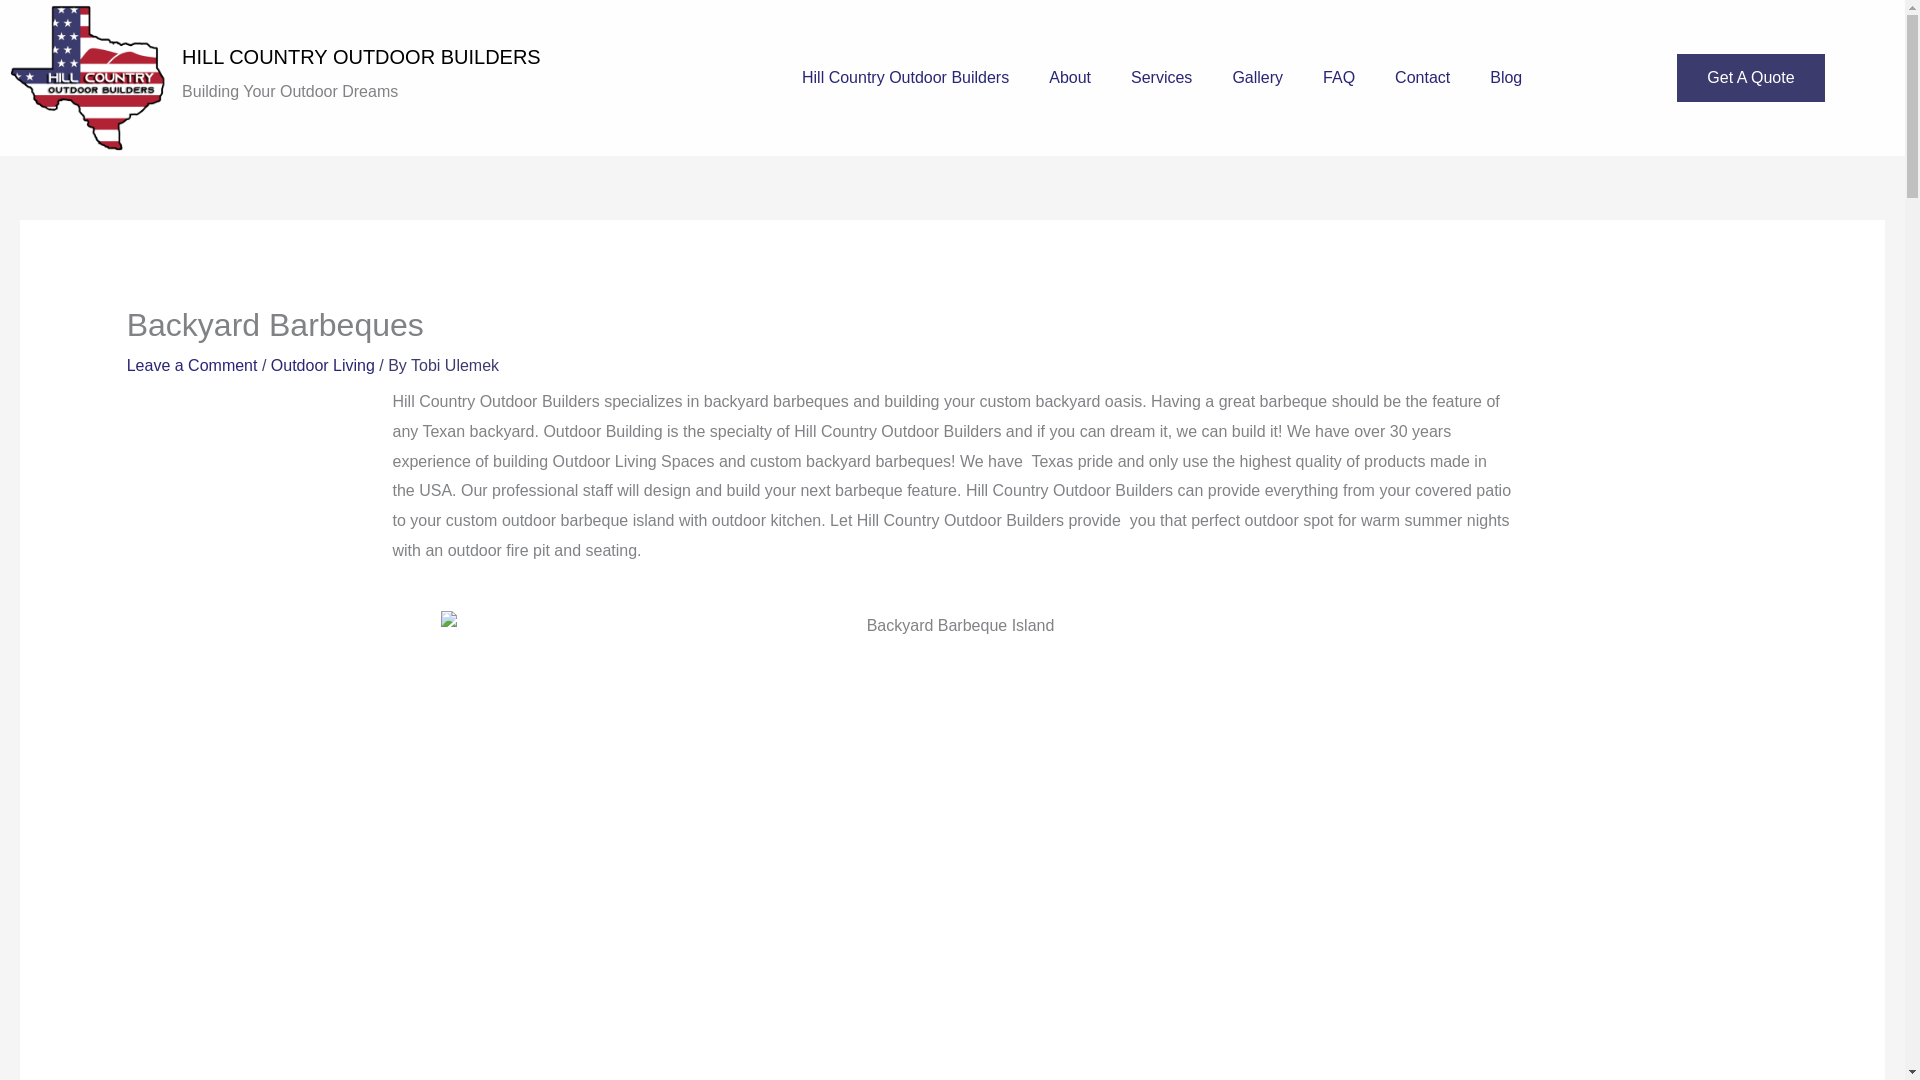  What do you see at coordinates (1506, 78) in the screenshot?
I see `Blog` at bounding box center [1506, 78].